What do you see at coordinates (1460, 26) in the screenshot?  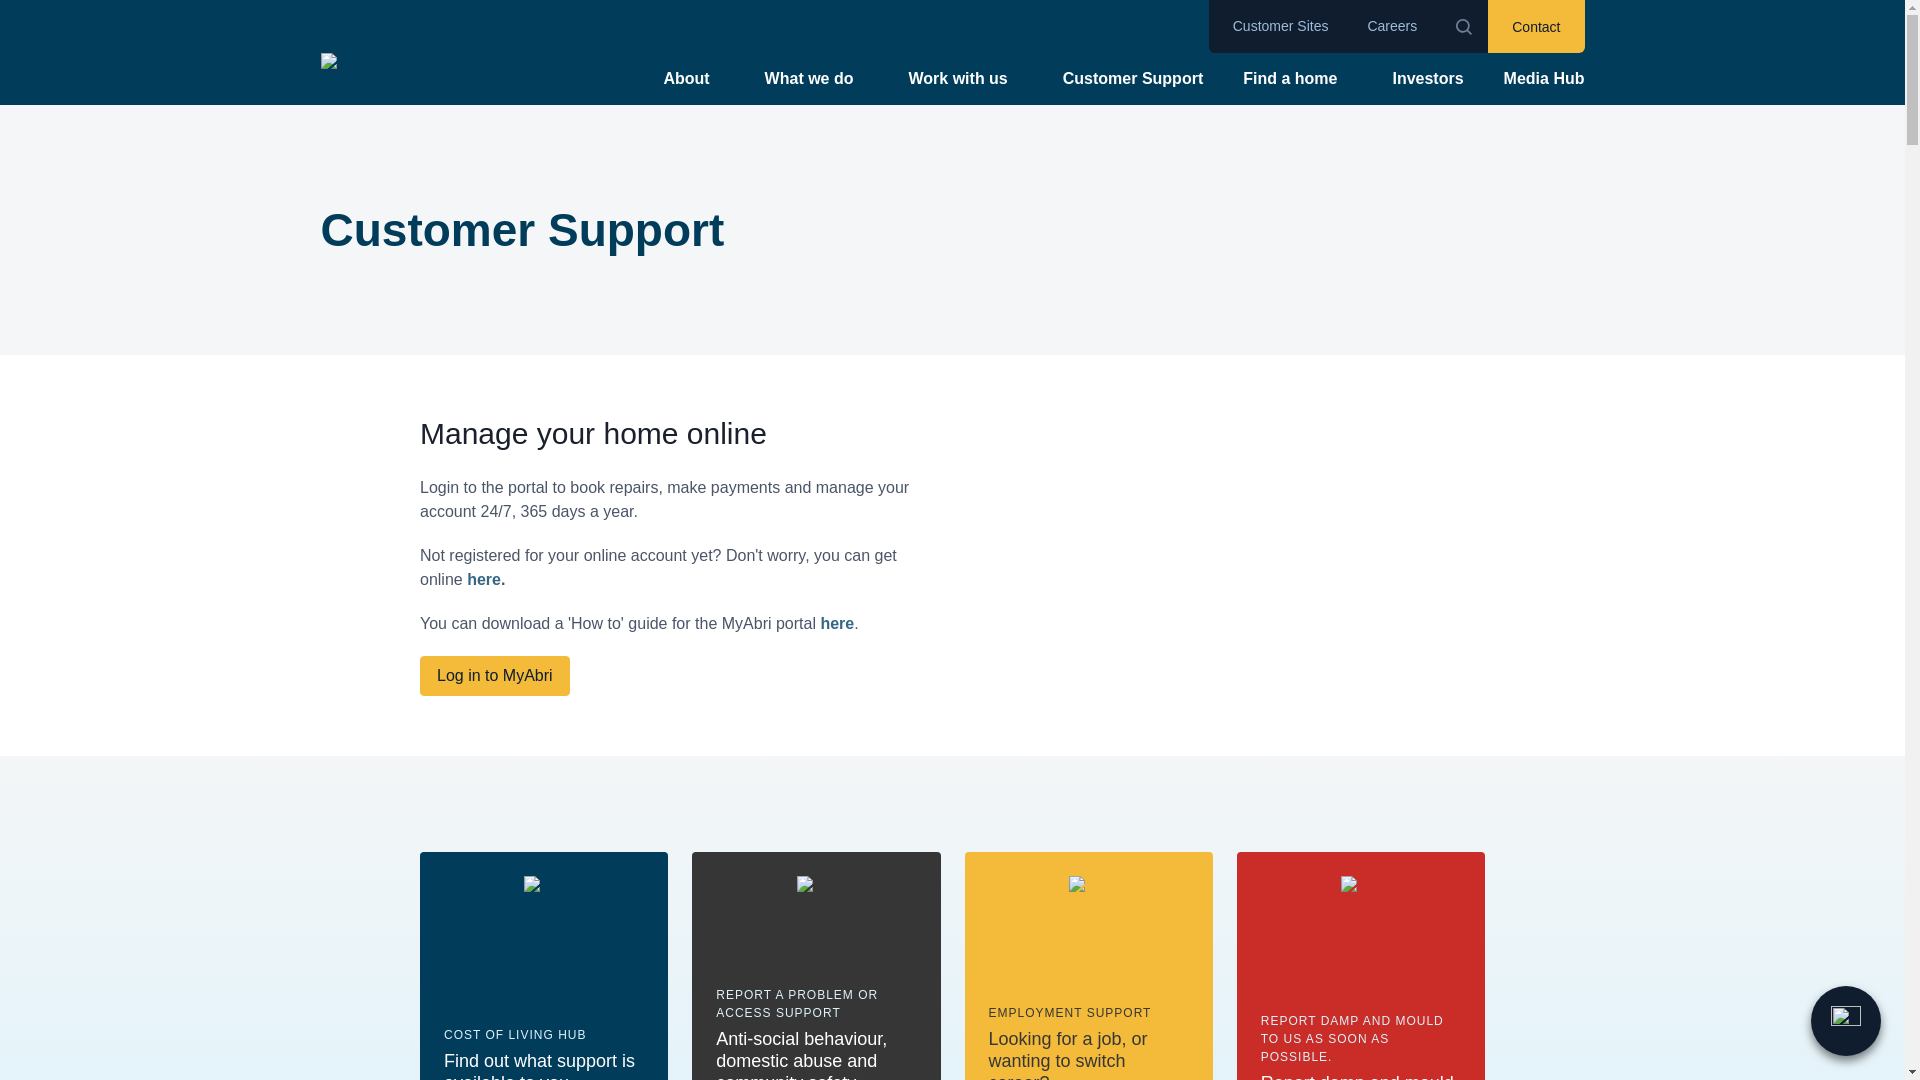 I see `Log in to MyAbri` at bounding box center [1460, 26].